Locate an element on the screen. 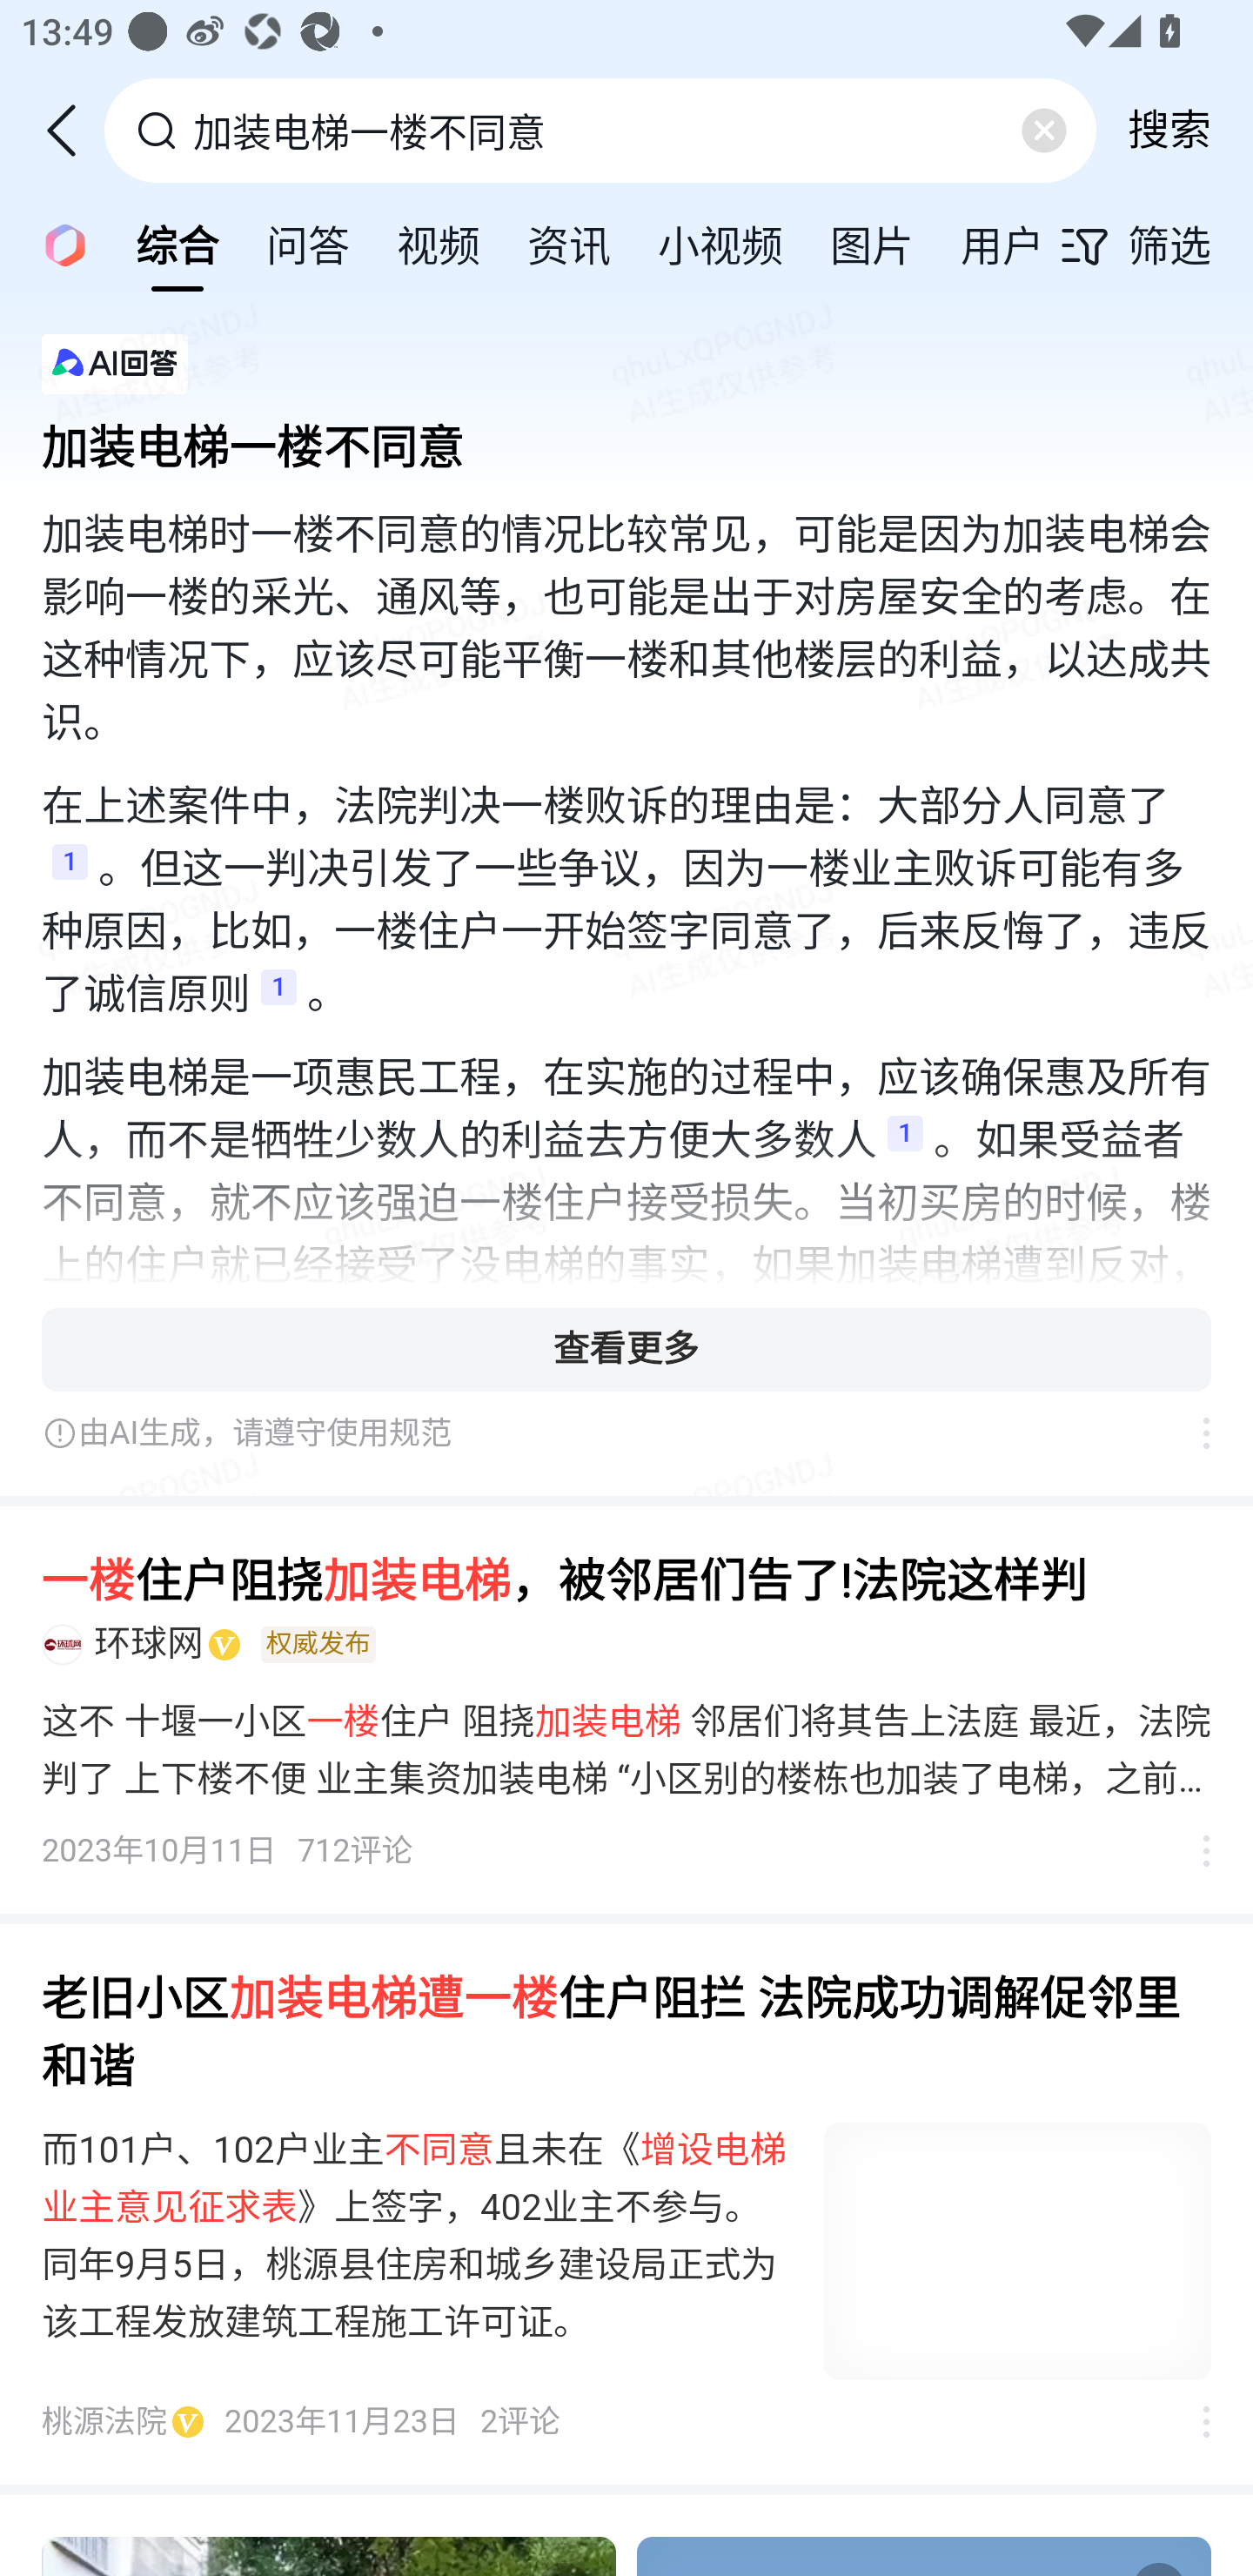 The image size is (1253, 2576). 1 is located at coordinates (279, 996).